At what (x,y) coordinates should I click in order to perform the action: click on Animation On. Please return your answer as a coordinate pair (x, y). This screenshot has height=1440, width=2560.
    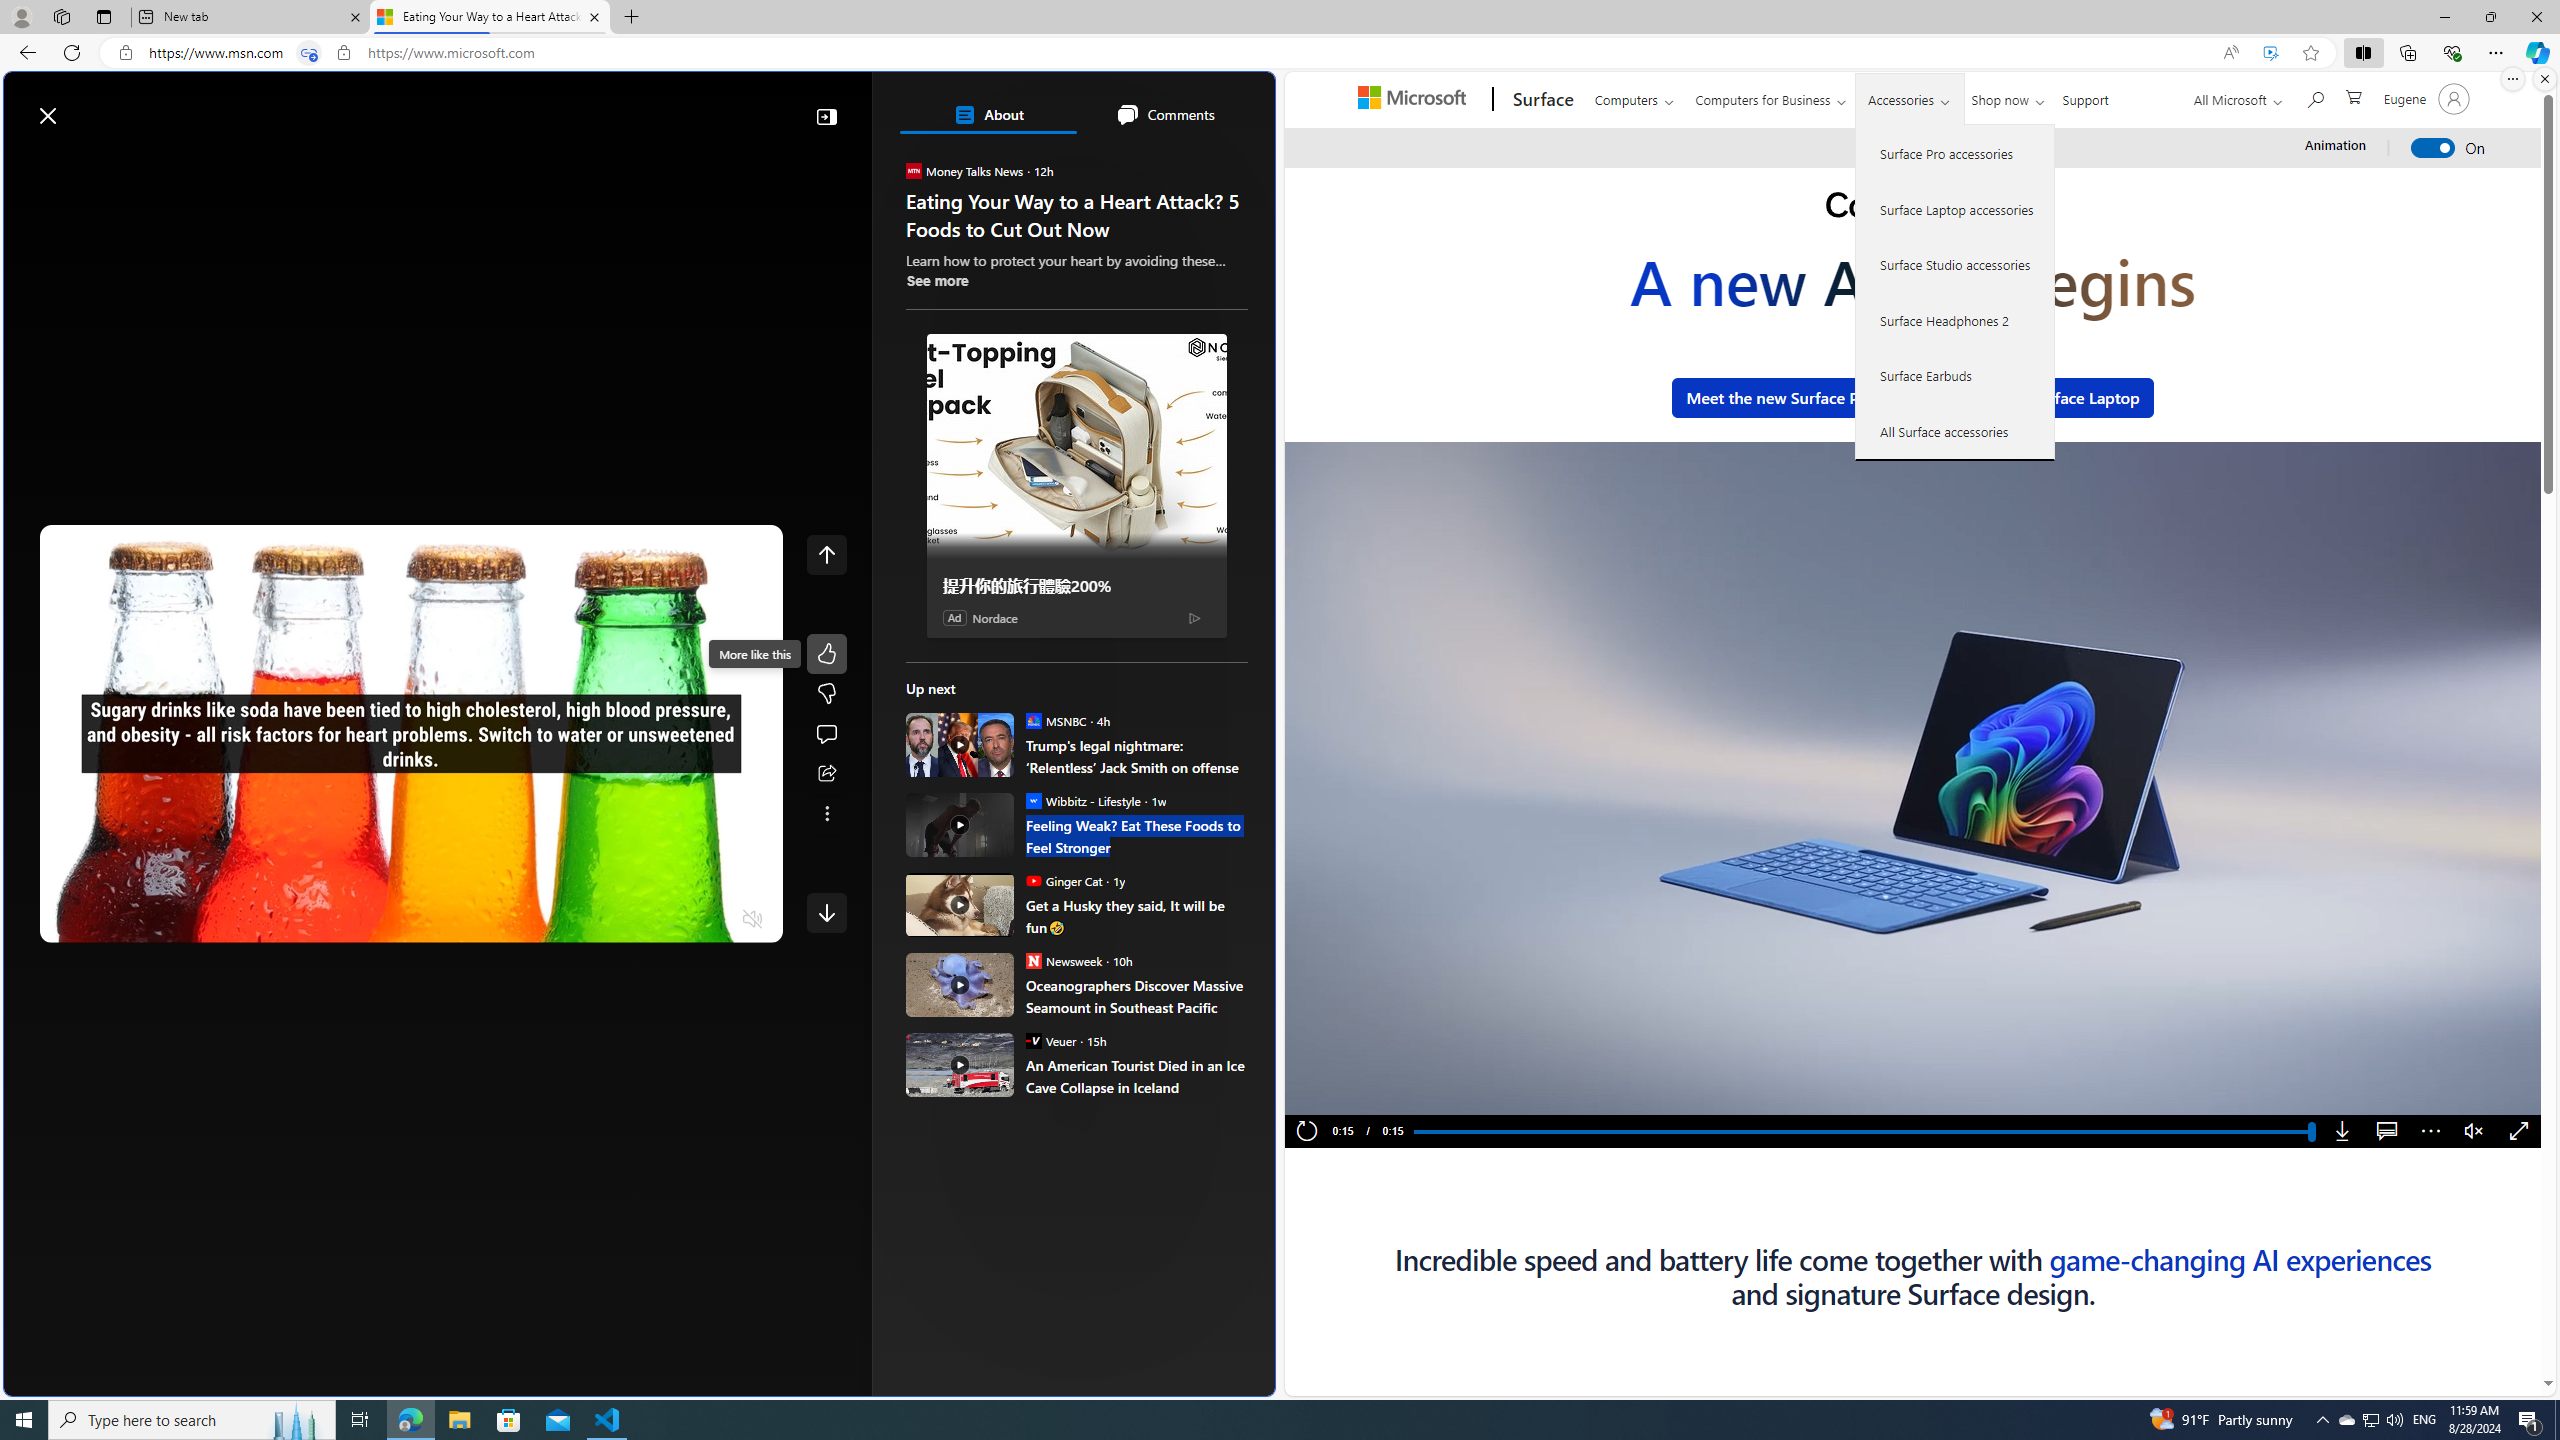
    Looking at the image, I should click on (2433, 148).